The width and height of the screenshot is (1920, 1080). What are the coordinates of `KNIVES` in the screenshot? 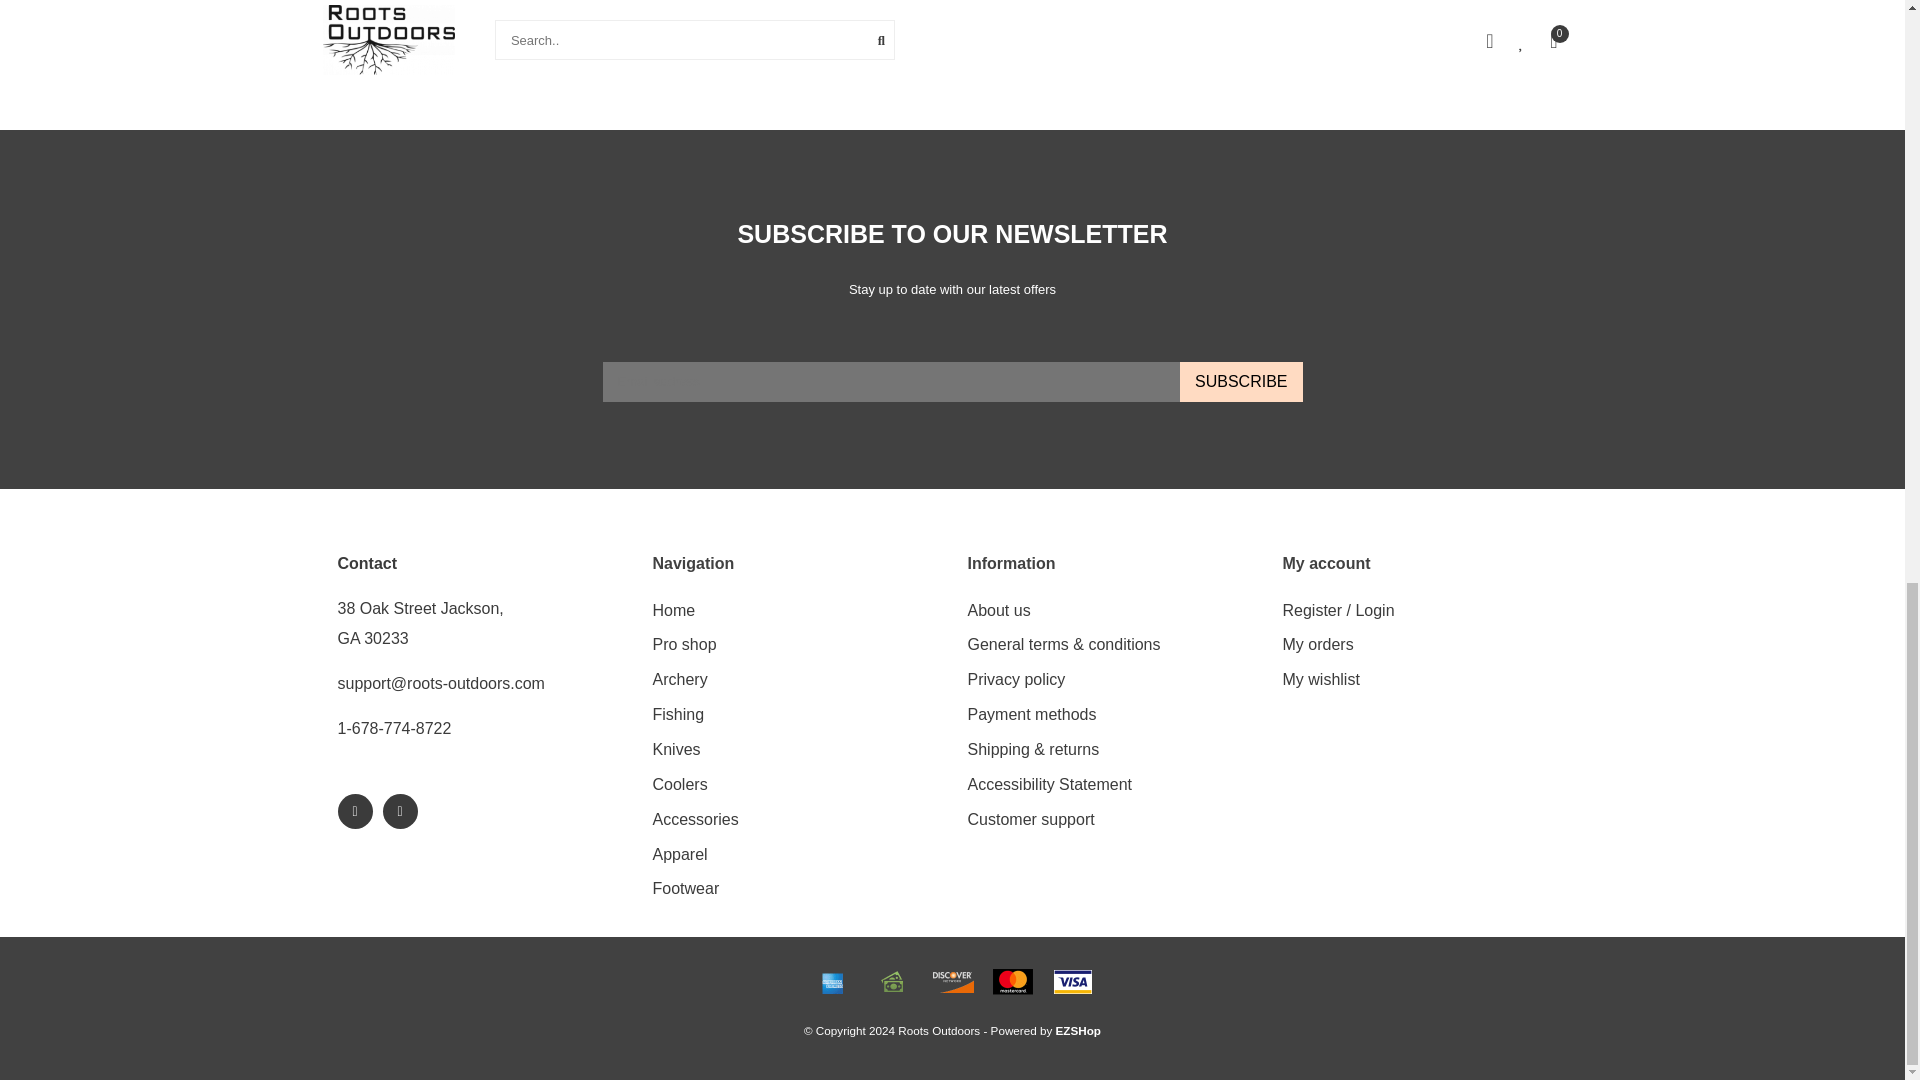 It's located at (676, 750).